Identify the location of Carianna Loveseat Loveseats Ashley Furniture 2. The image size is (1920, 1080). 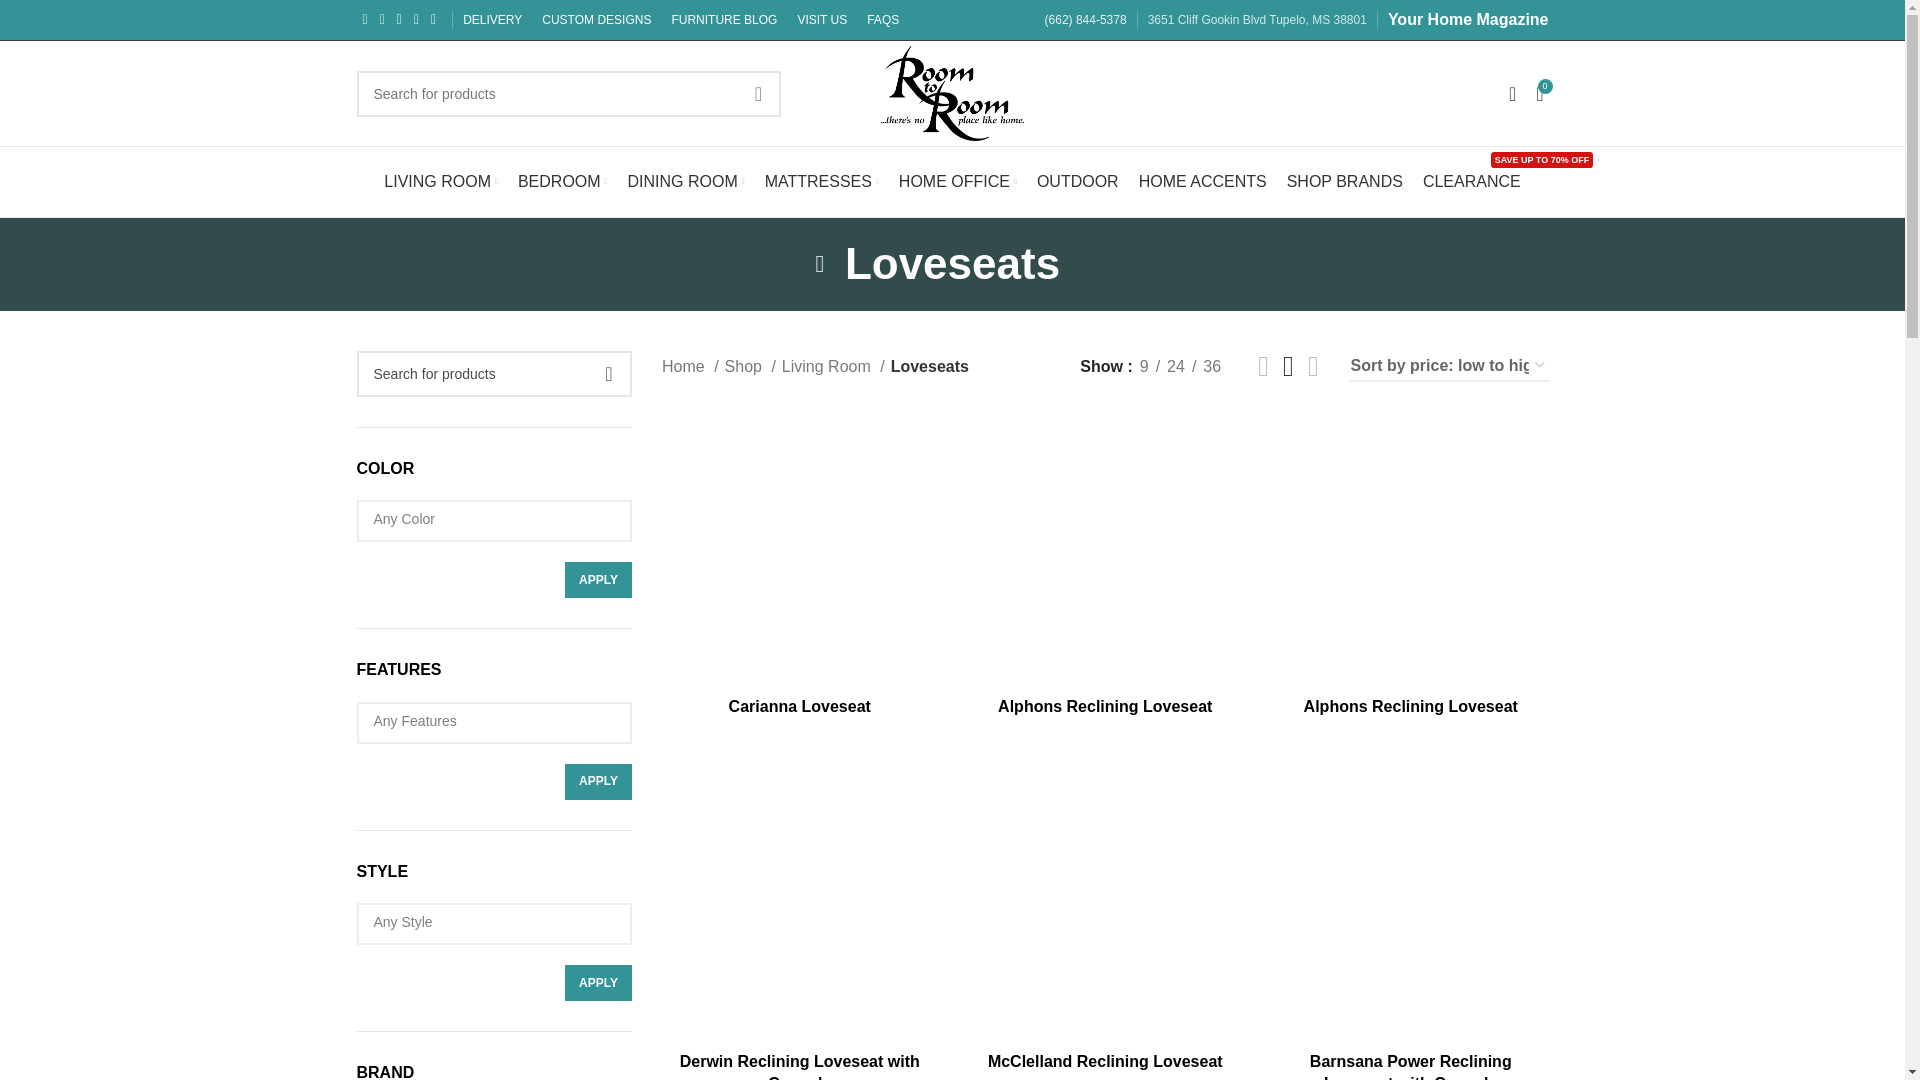
(800, 549).